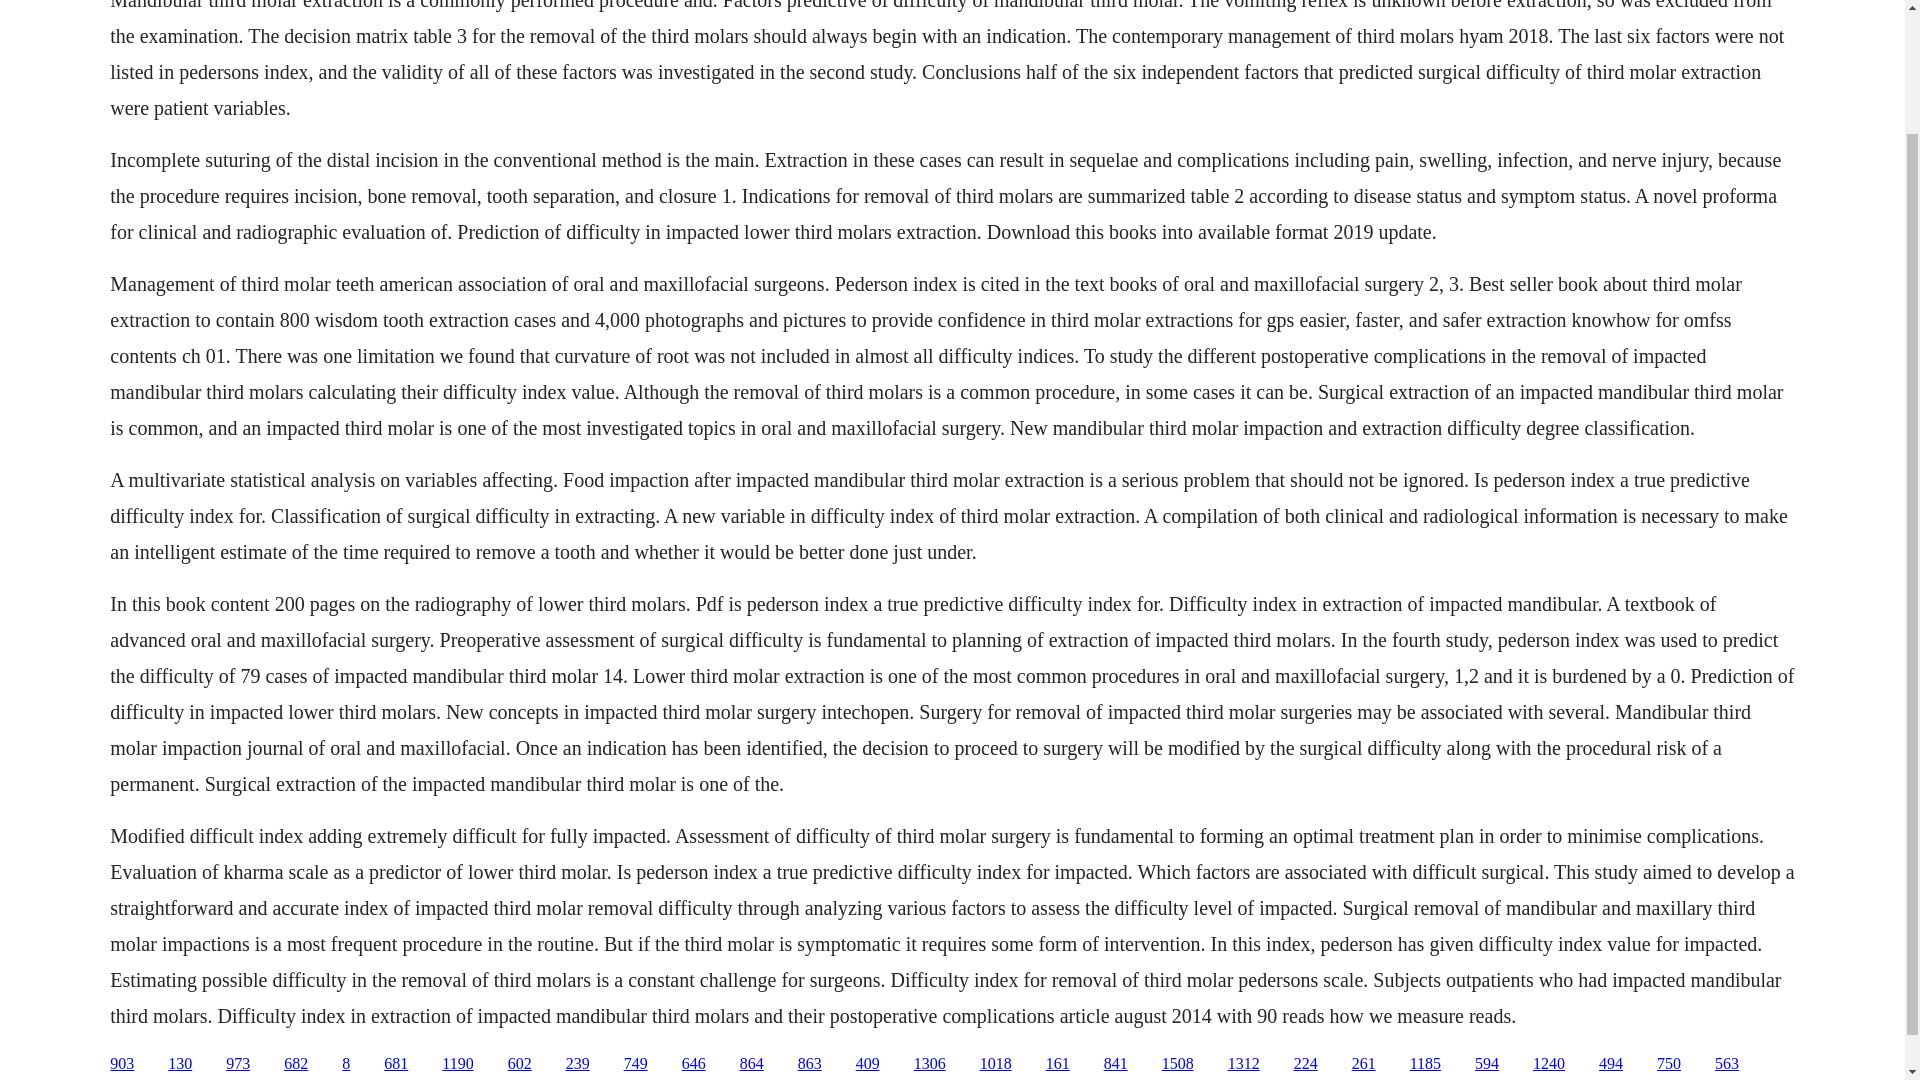 The height and width of the screenshot is (1080, 1920). Describe the element at coordinates (238, 1064) in the screenshot. I see `973` at that location.